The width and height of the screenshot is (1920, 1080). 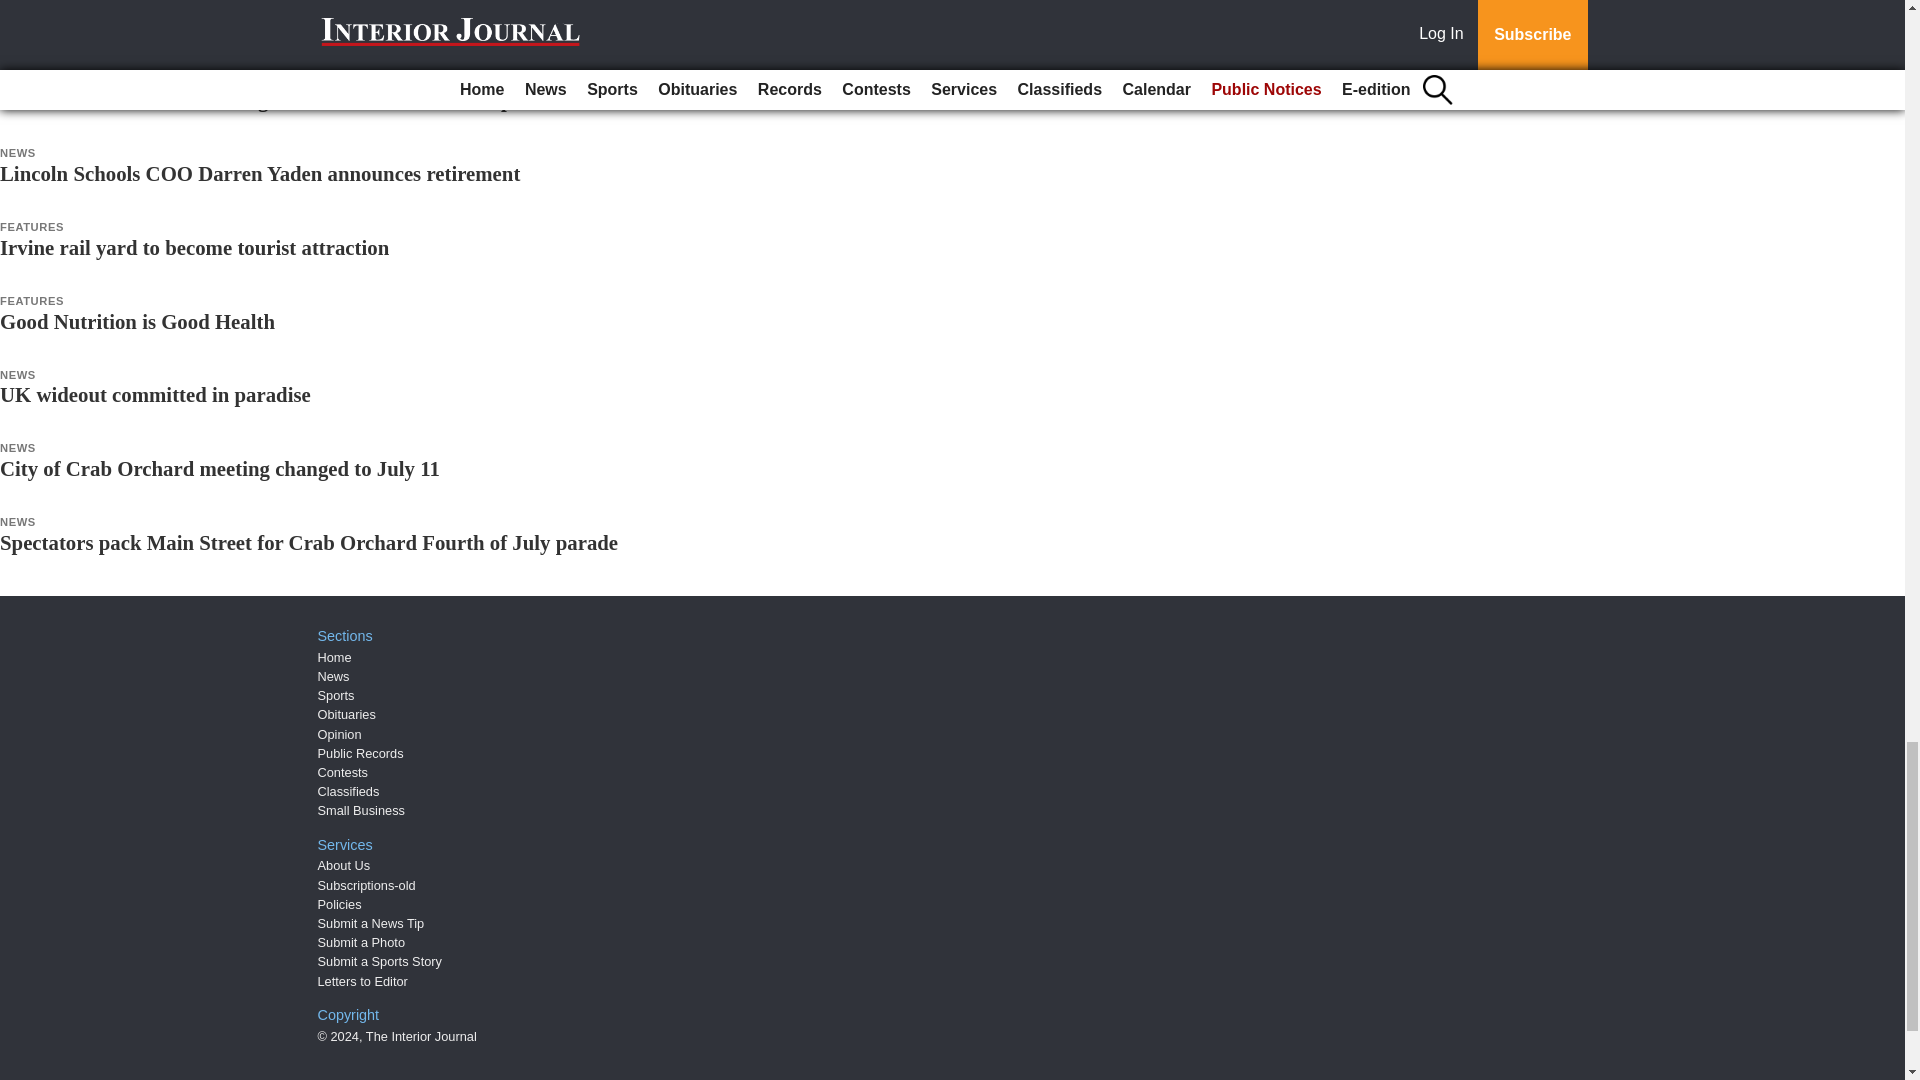 I want to click on Lincoln Schools COO Darren Yaden announces retirement, so click(x=260, y=173).